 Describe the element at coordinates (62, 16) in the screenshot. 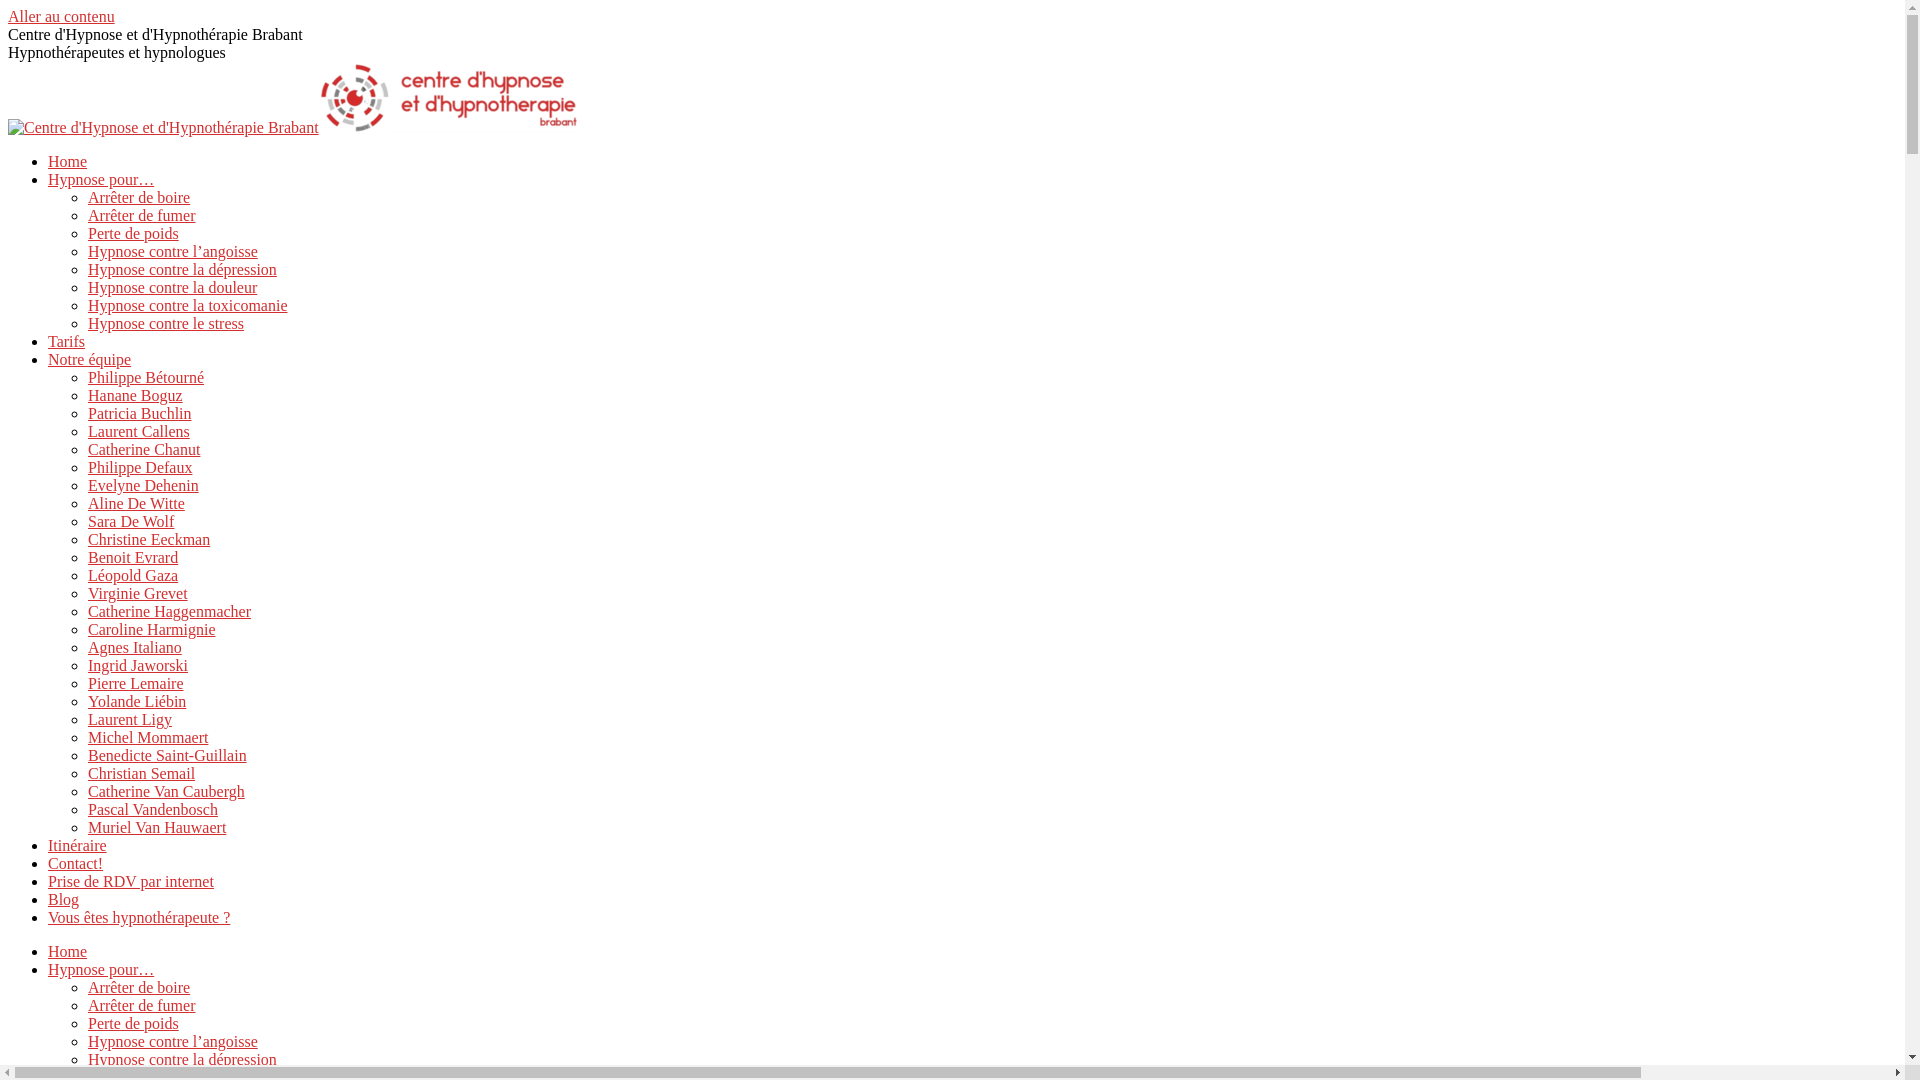

I see `Aller au contenu` at that location.